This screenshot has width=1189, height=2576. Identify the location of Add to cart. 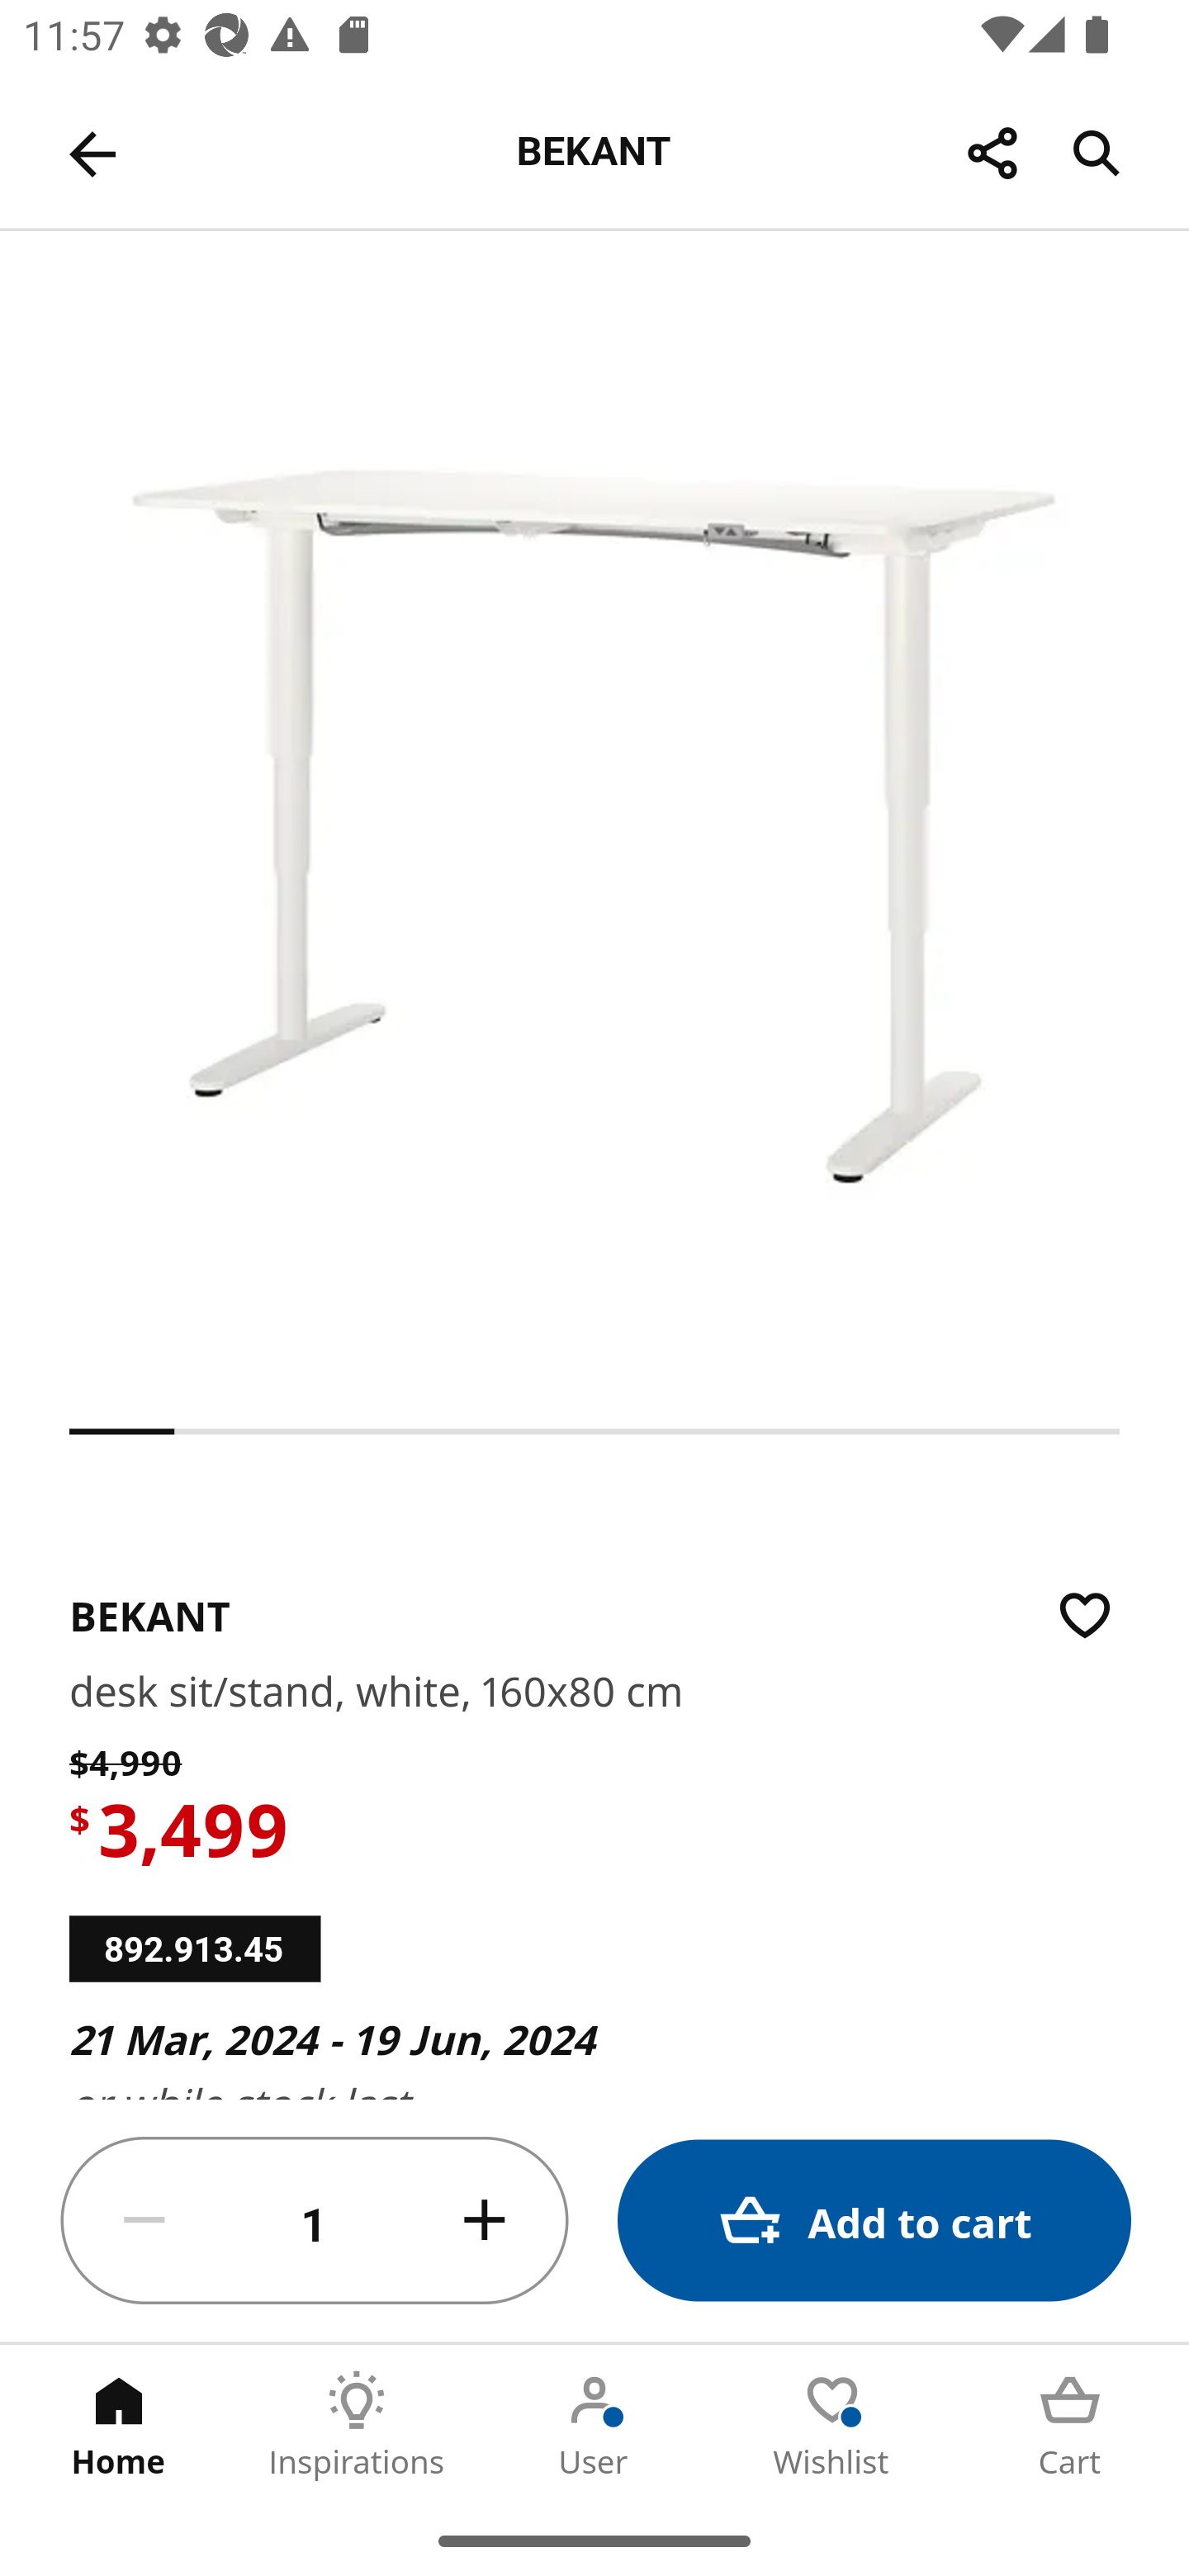
(874, 2221).